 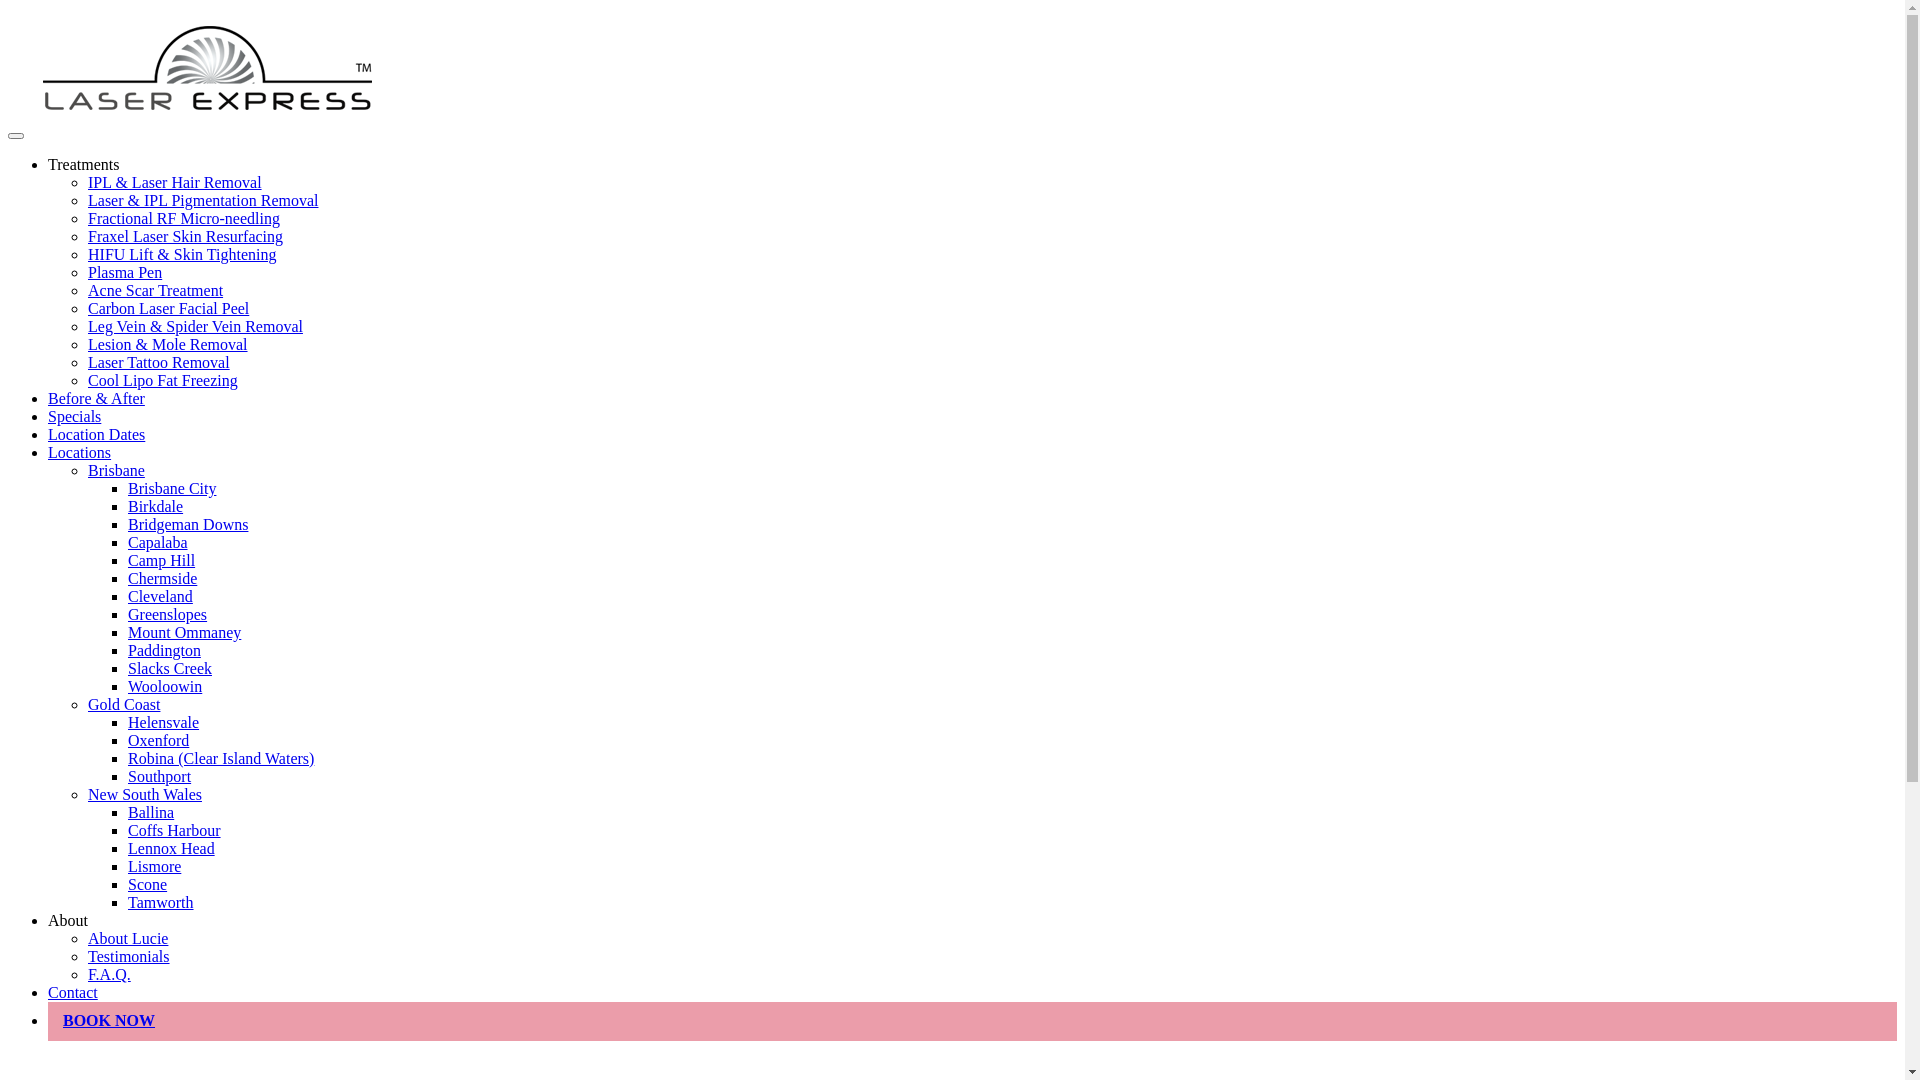 I want to click on F.A.Q., so click(x=110, y=974).